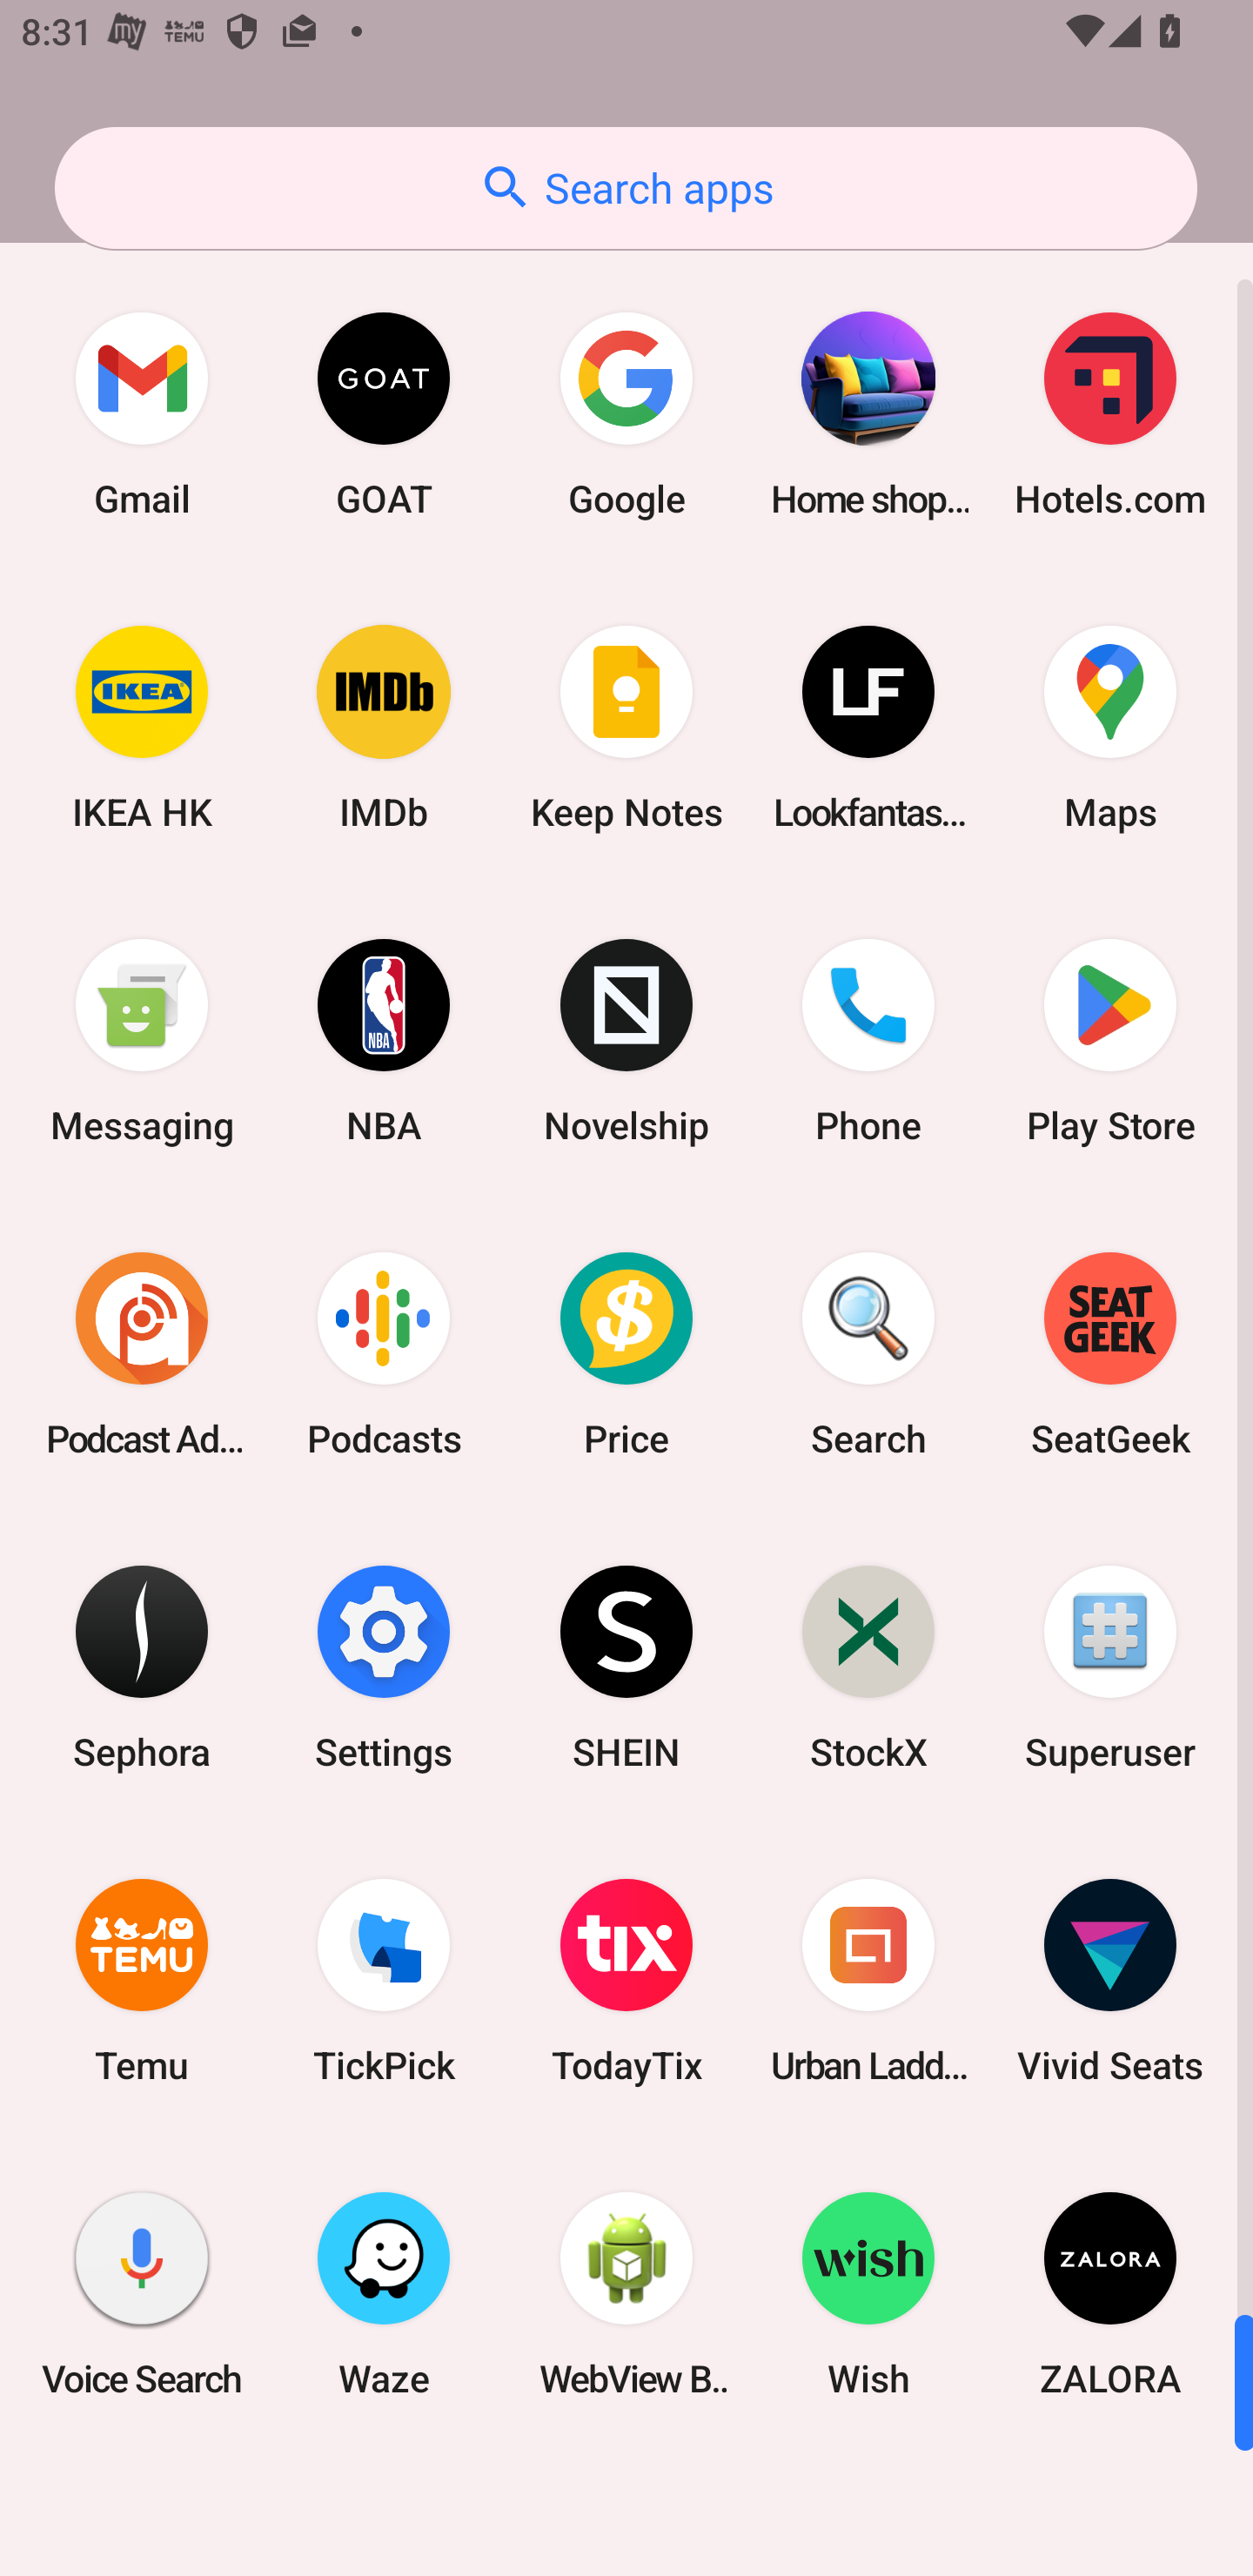 The height and width of the screenshot is (2576, 1253). Describe the element at coordinates (868, 1041) in the screenshot. I see `Phone` at that location.